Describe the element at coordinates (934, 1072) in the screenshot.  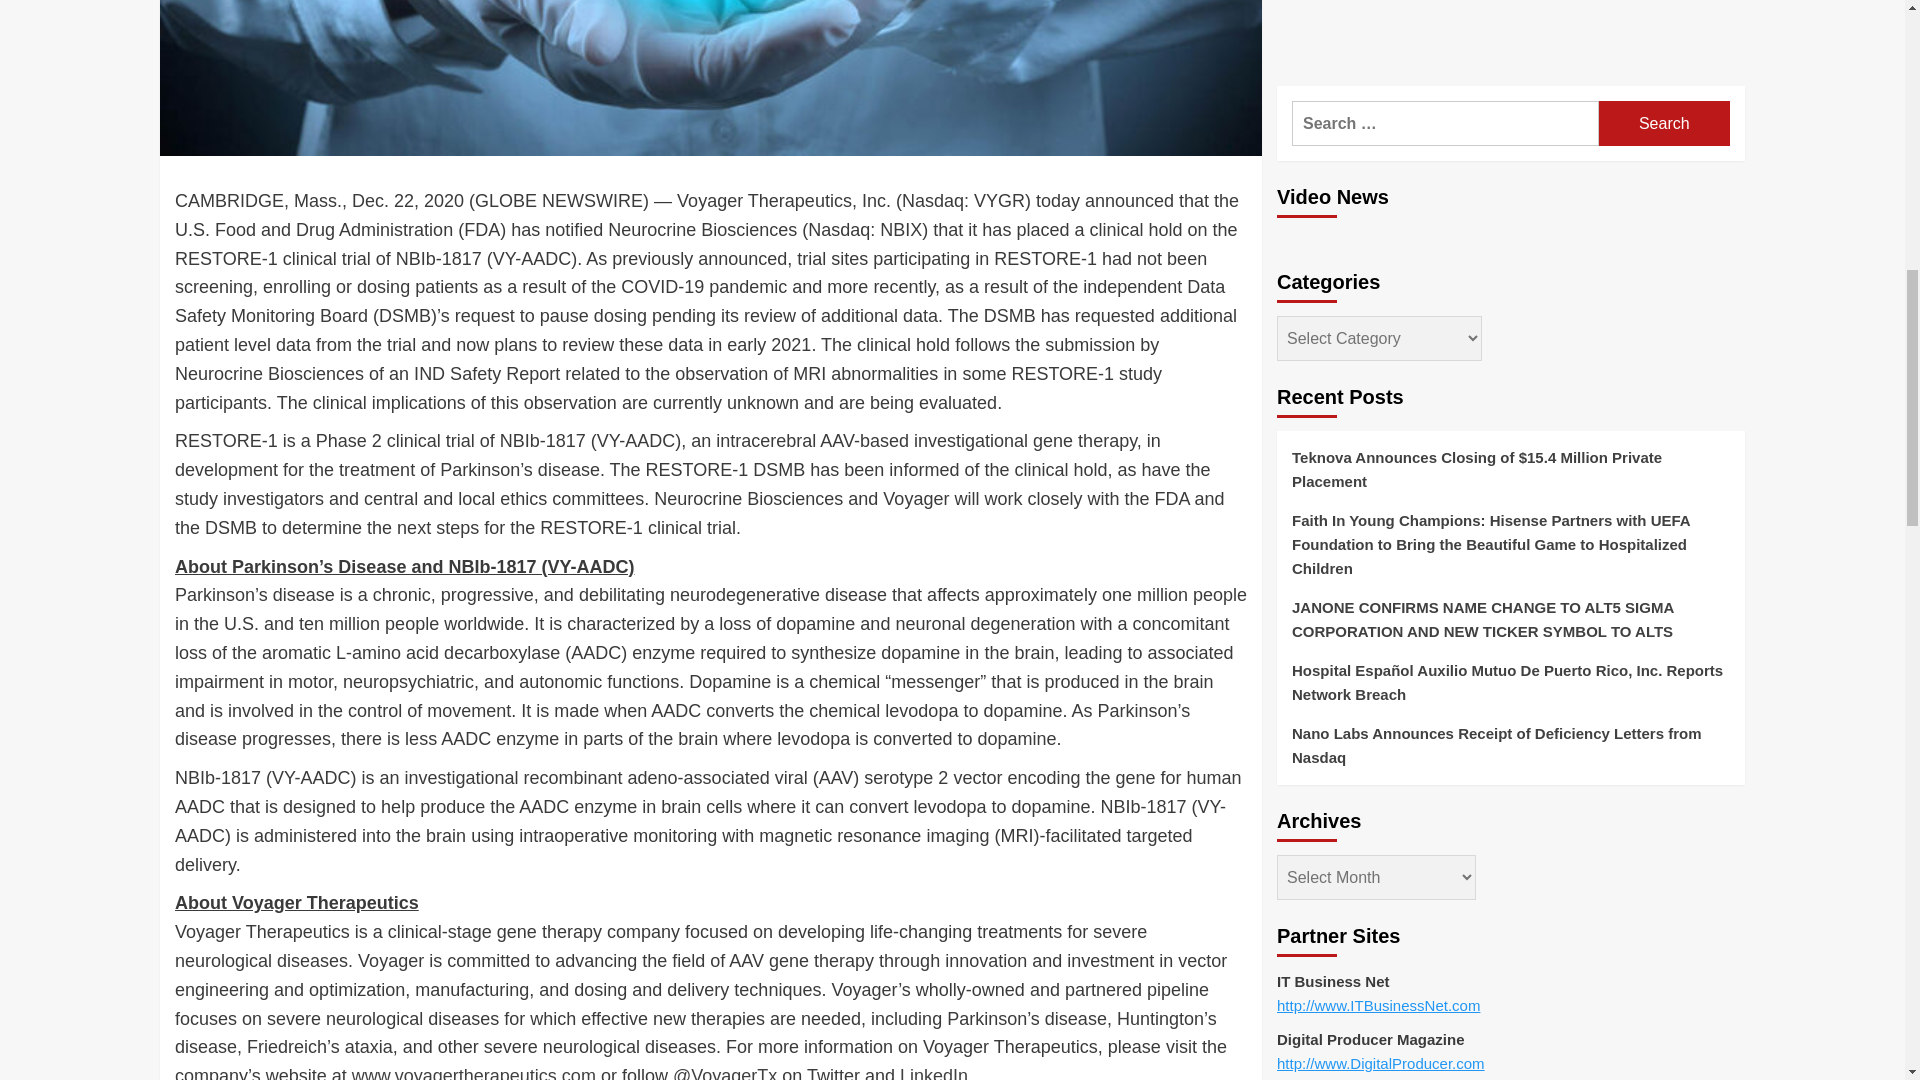
I see `LinkedIn` at that location.